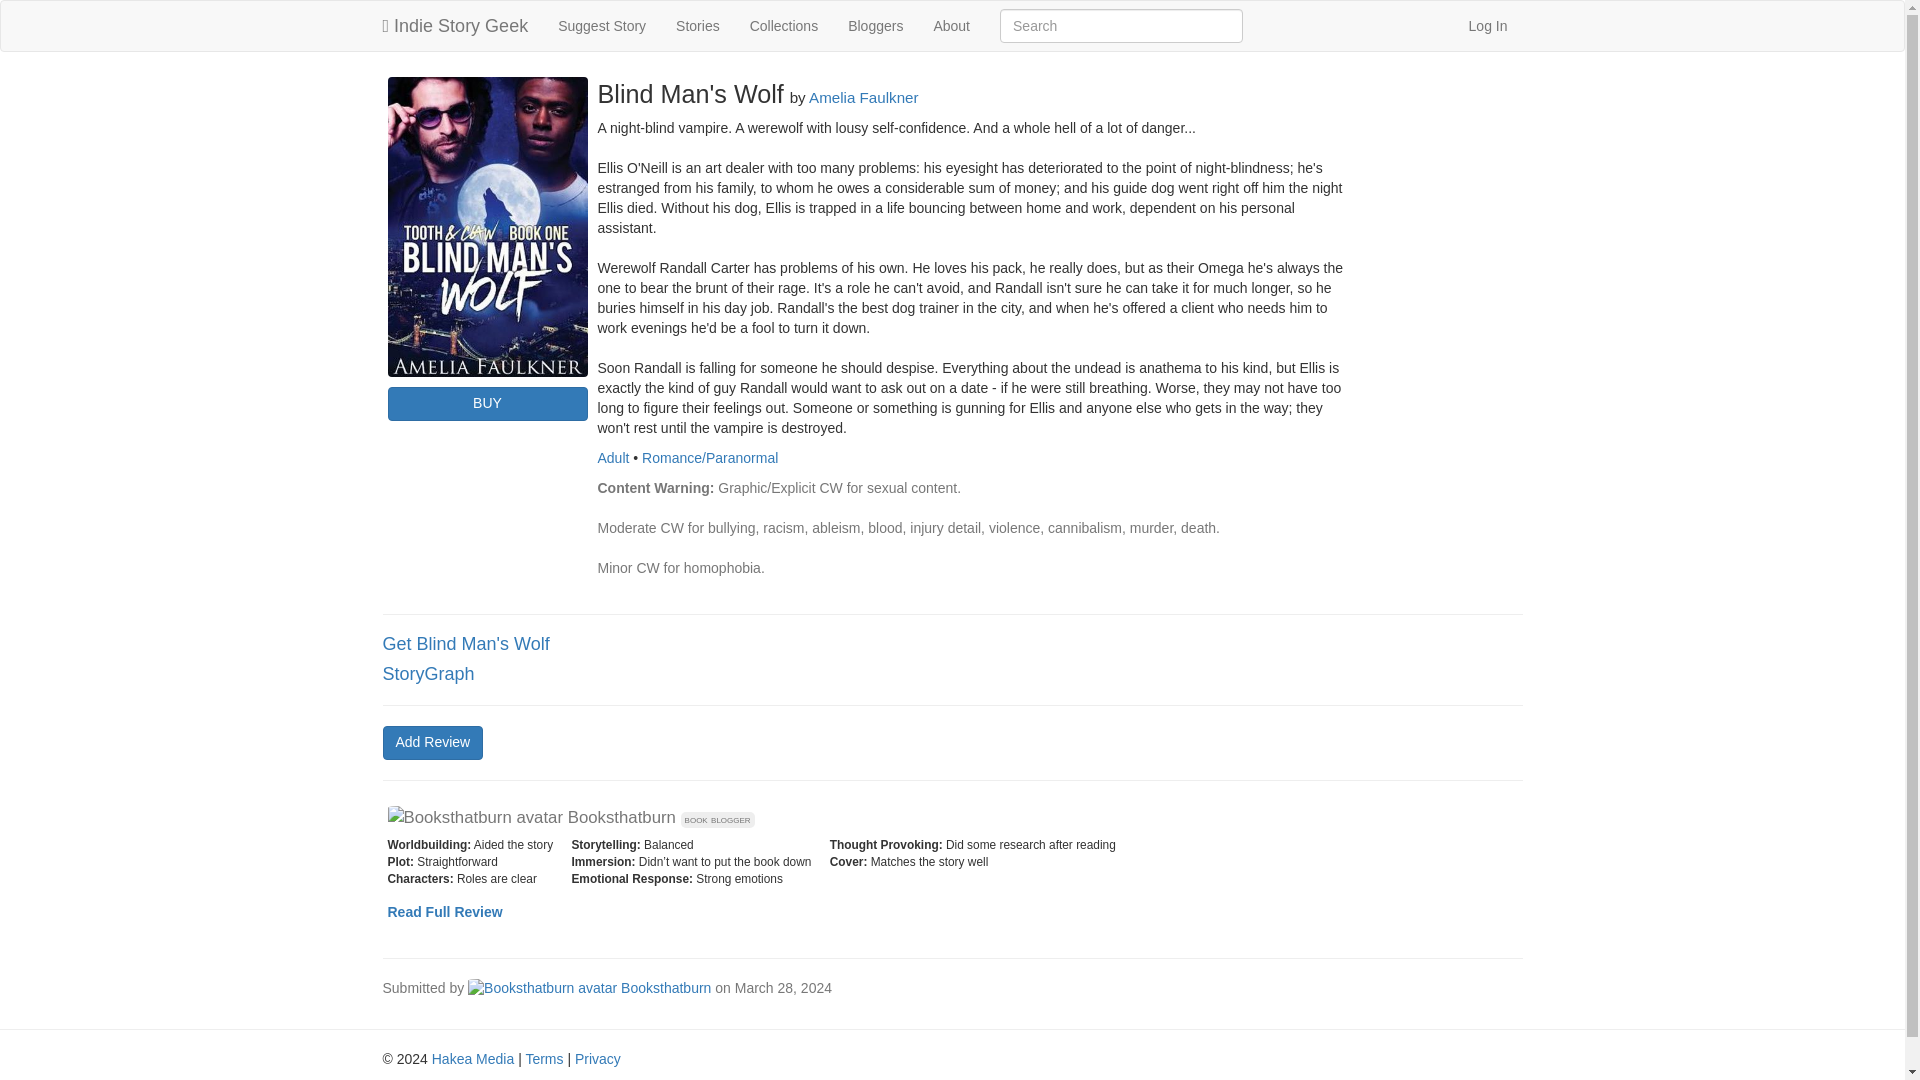 The width and height of the screenshot is (1920, 1080). I want to click on Log In, so click(1488, 26).